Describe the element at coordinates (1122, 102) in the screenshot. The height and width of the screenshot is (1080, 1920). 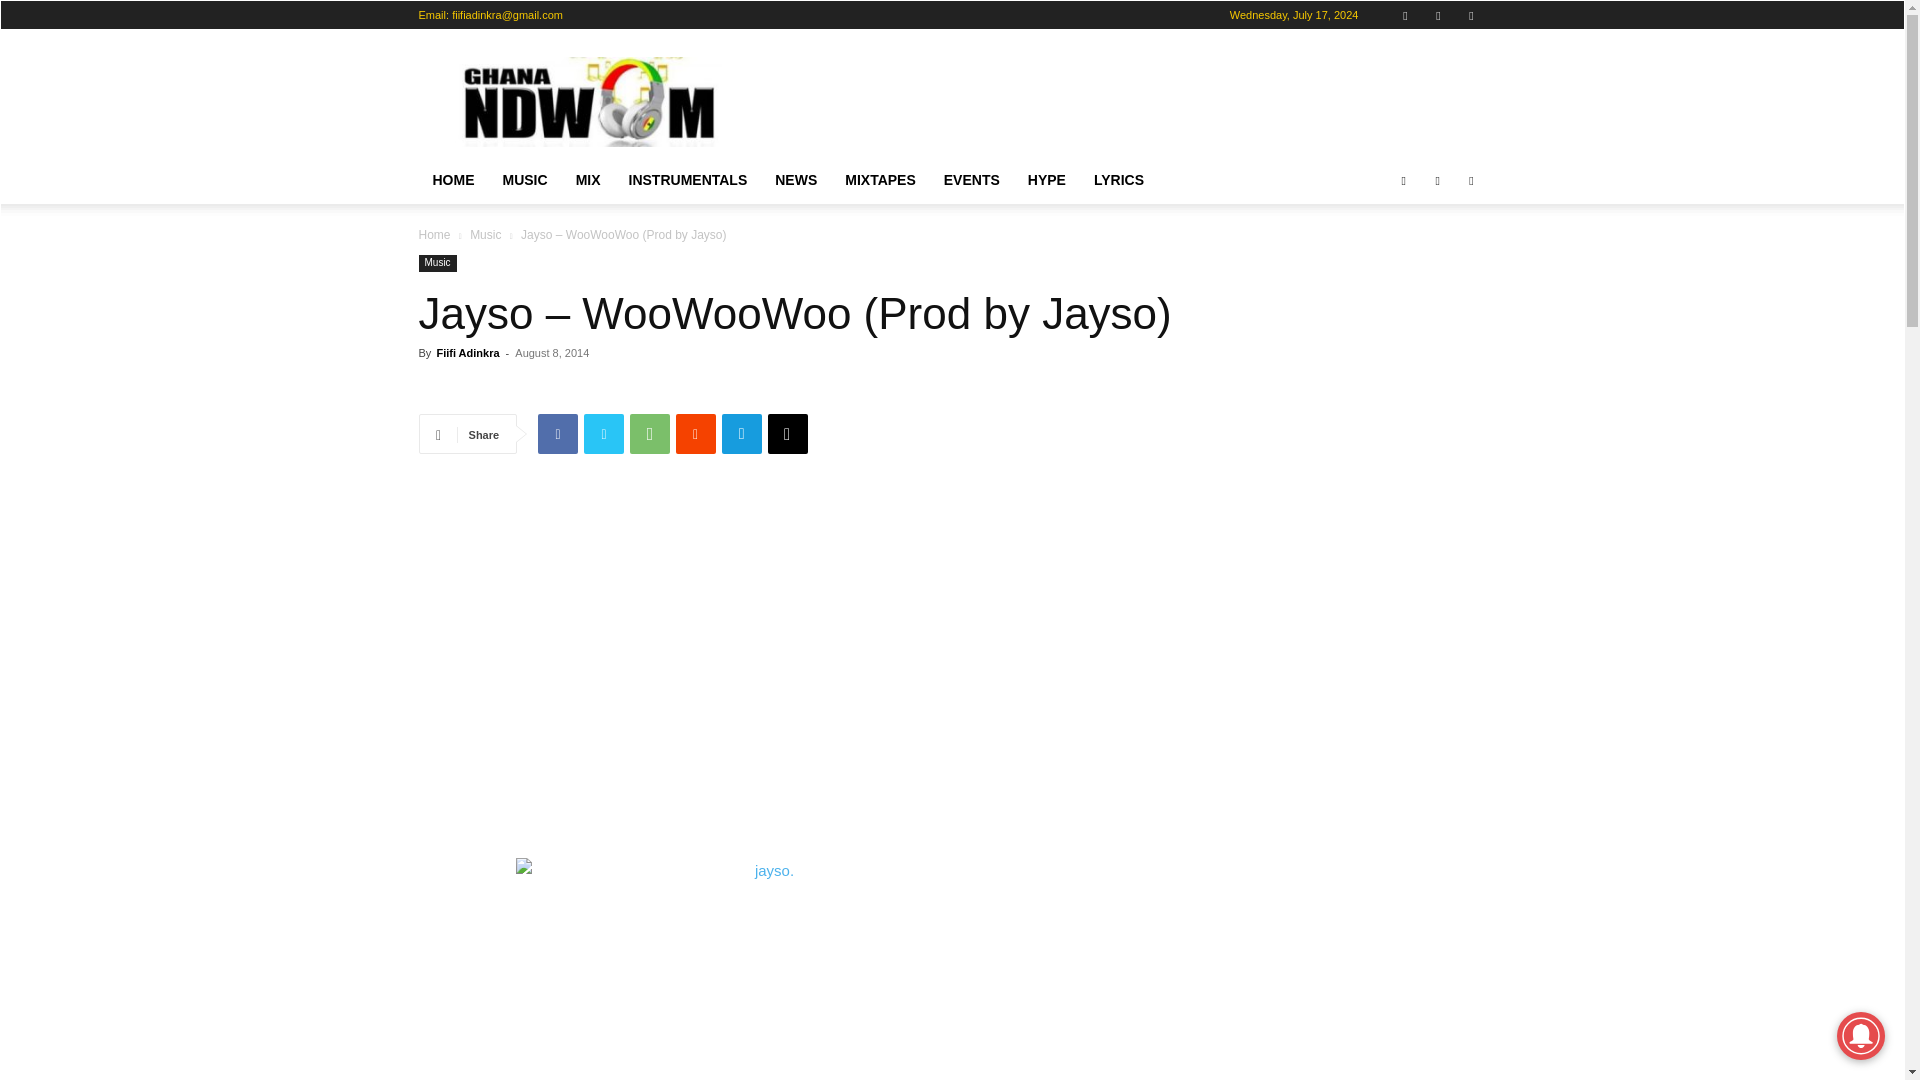
I see `Advertisement` at that location.